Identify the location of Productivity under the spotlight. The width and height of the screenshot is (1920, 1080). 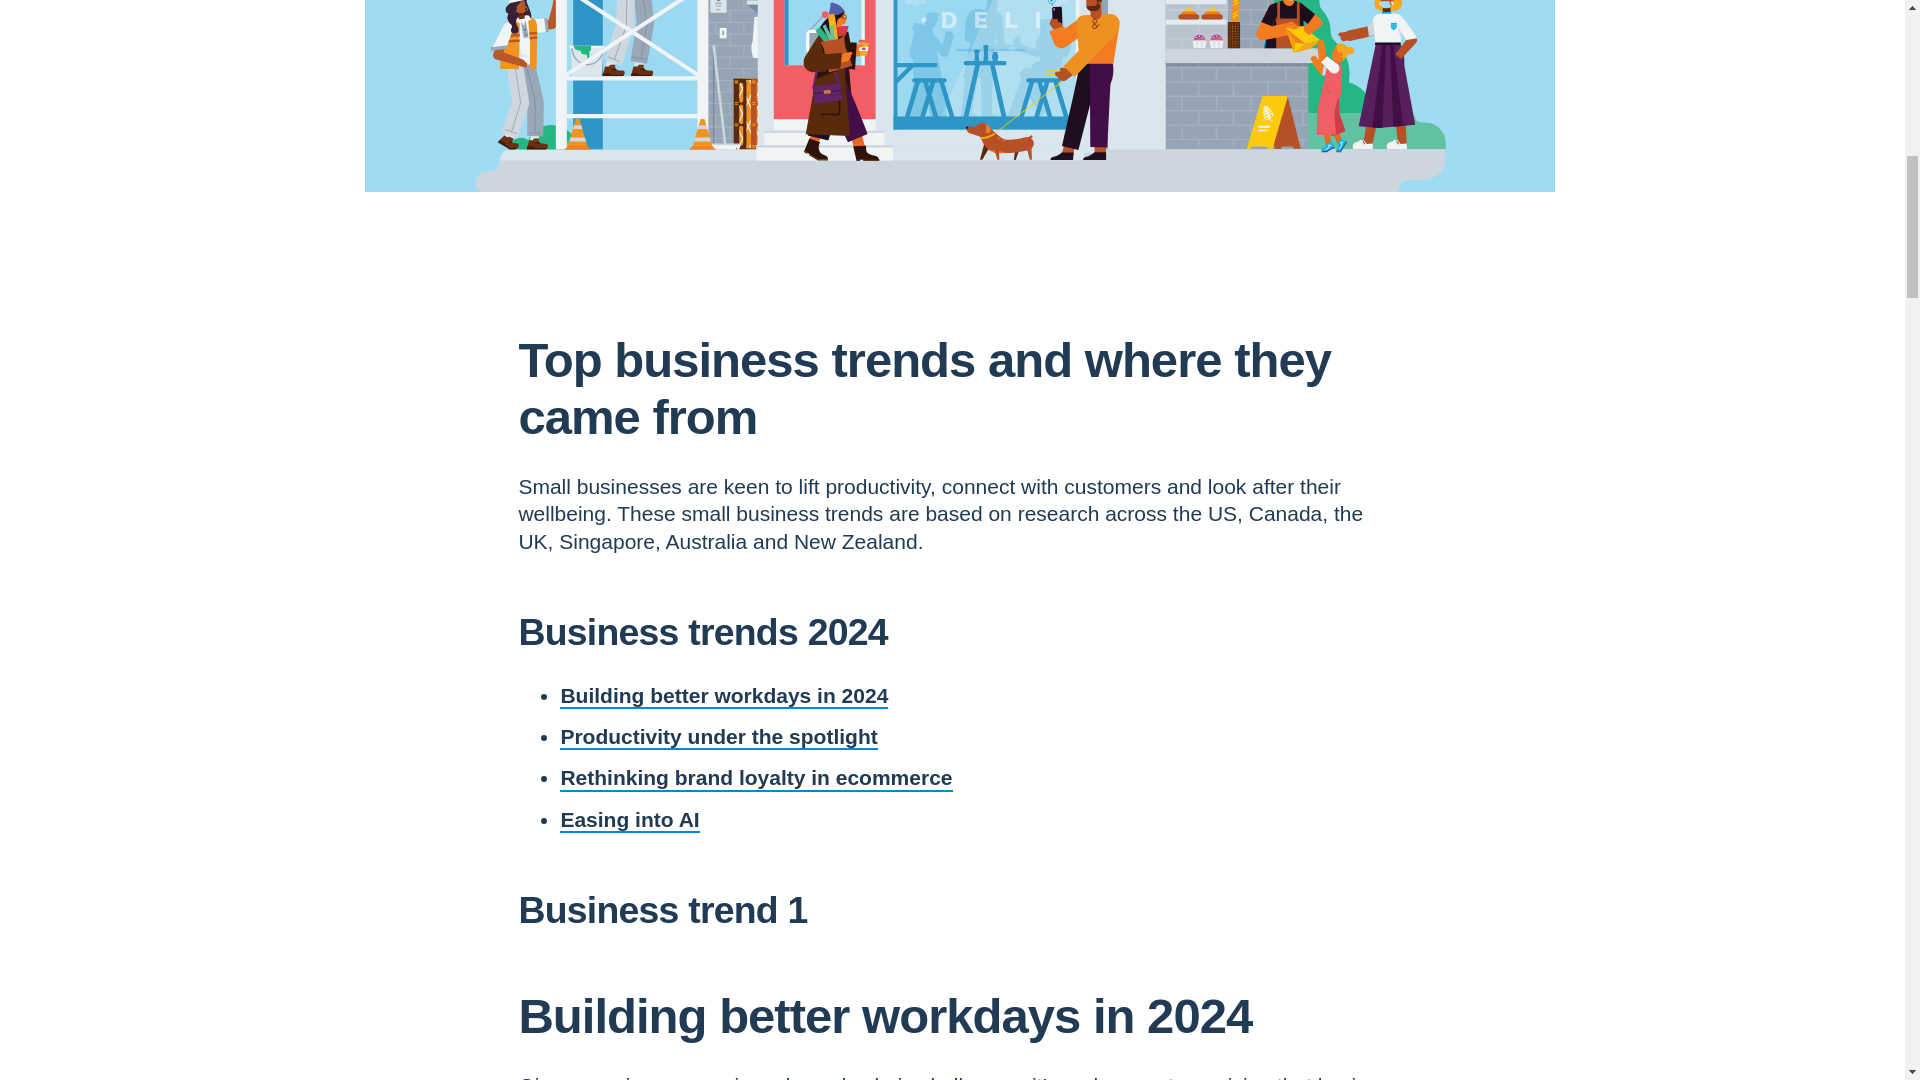
(718, 736).